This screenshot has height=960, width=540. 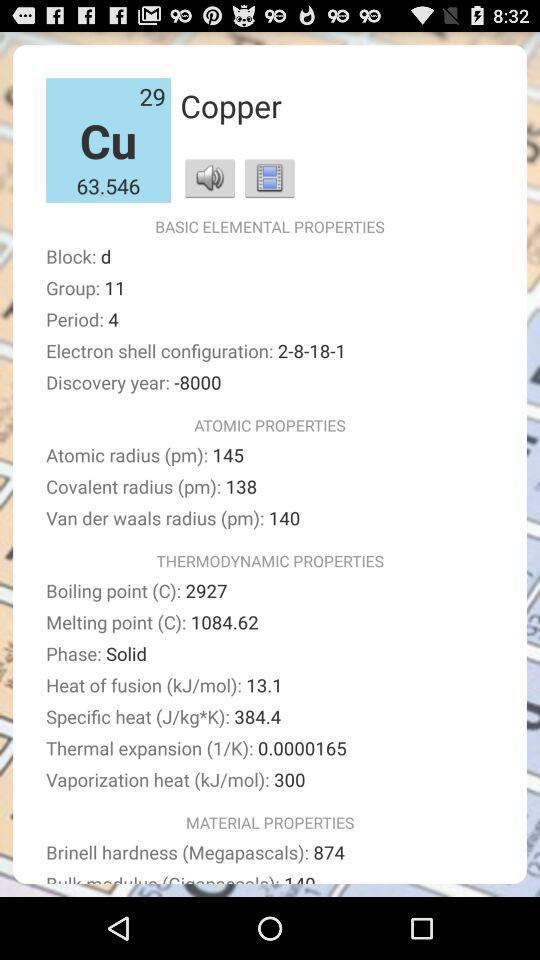 What do you see at coordinates (270, 178) in the screenshot?
I see `save this down` at bounding box center [270, 178].